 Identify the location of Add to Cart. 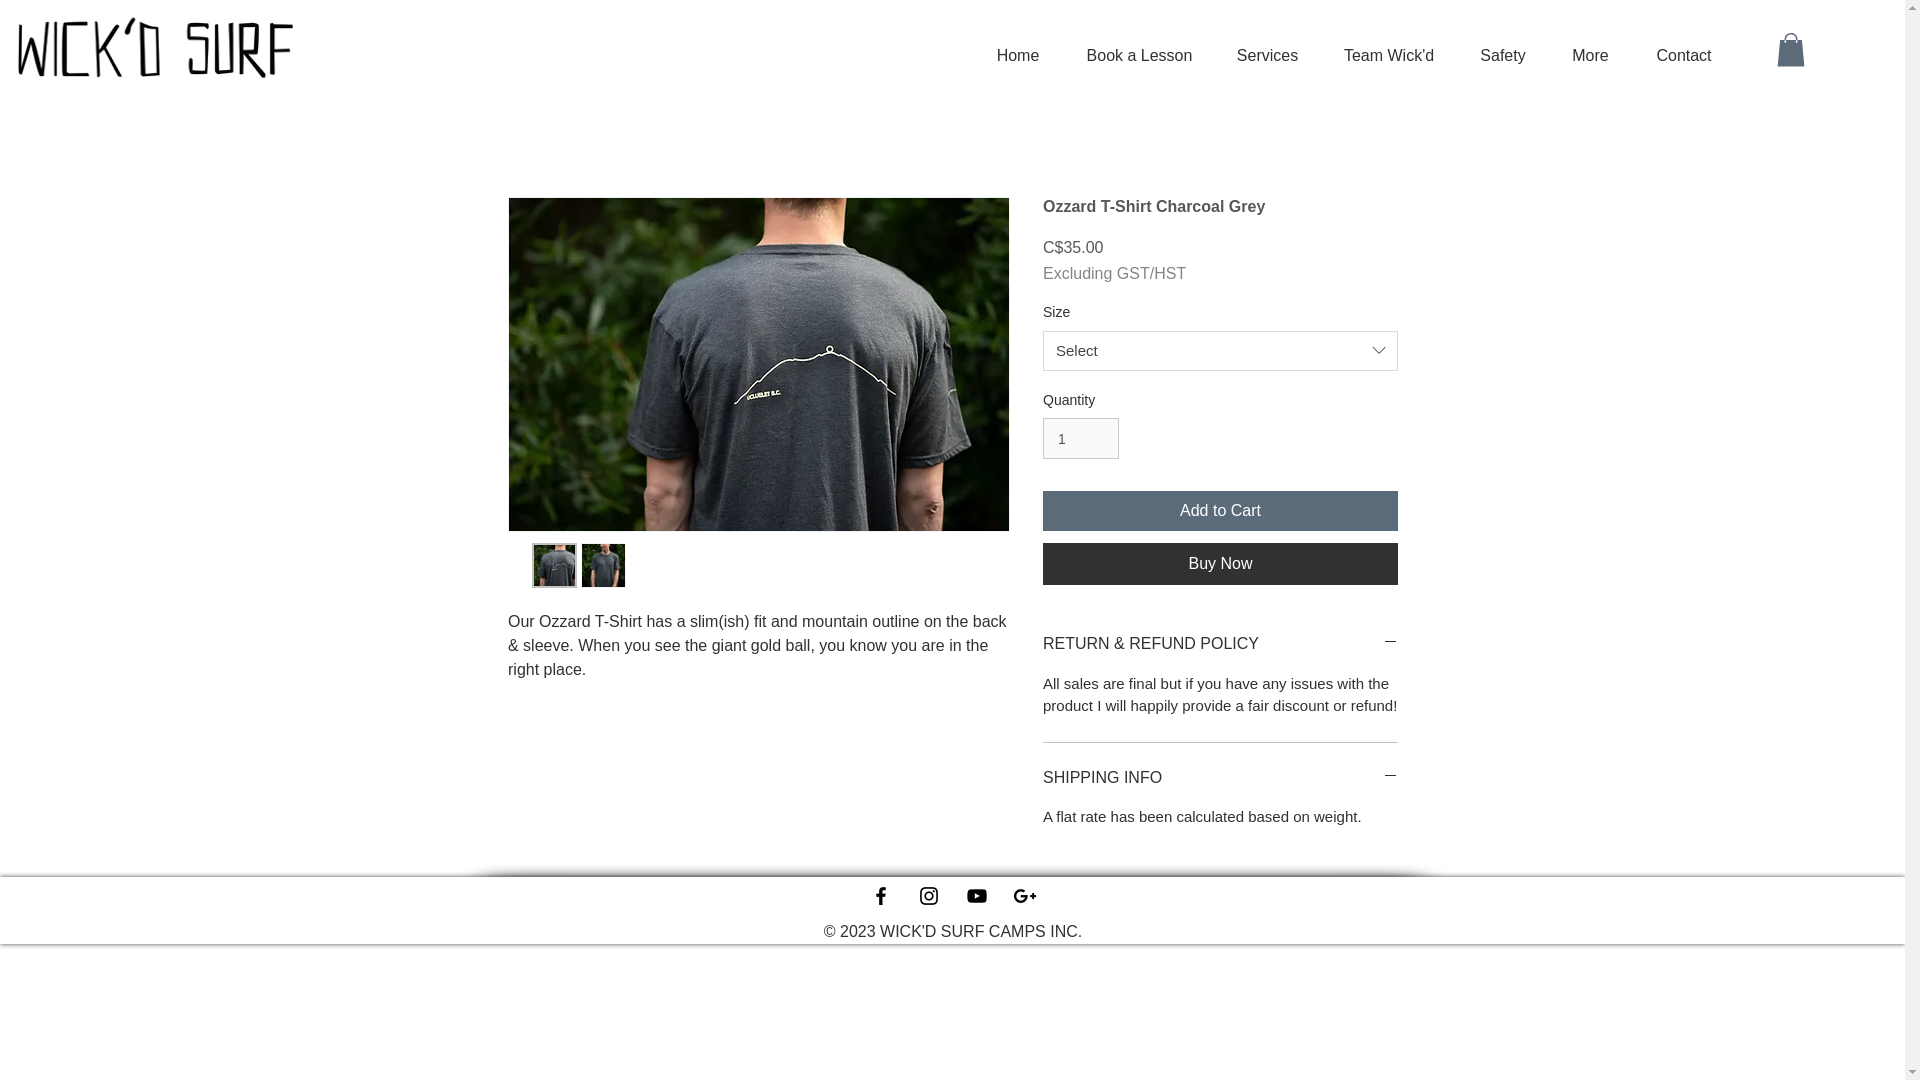
(1220, 511).